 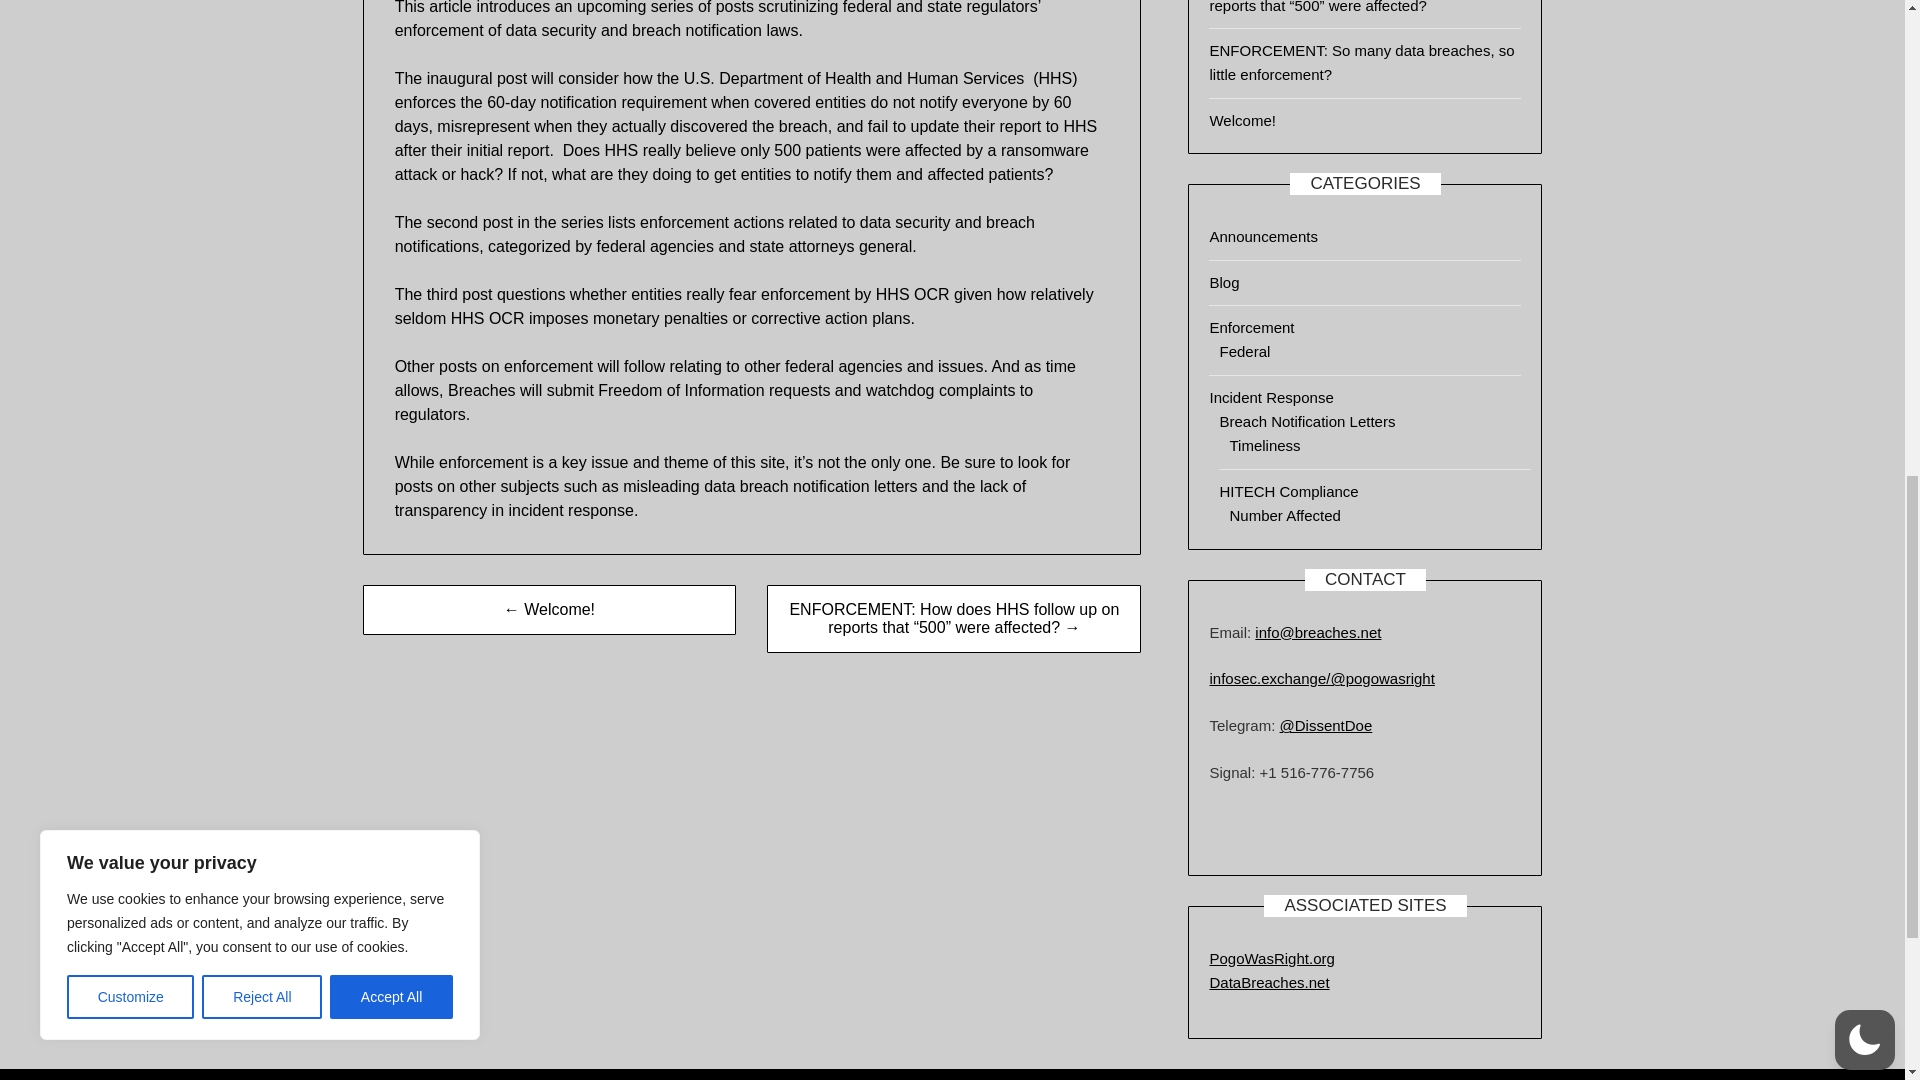 What do you see at coordinates (1362, 62) in the screenshot?
I see `ENFORCEMENT: So many data breaches, so little enforcement?` at bounding box center [1362, 62].